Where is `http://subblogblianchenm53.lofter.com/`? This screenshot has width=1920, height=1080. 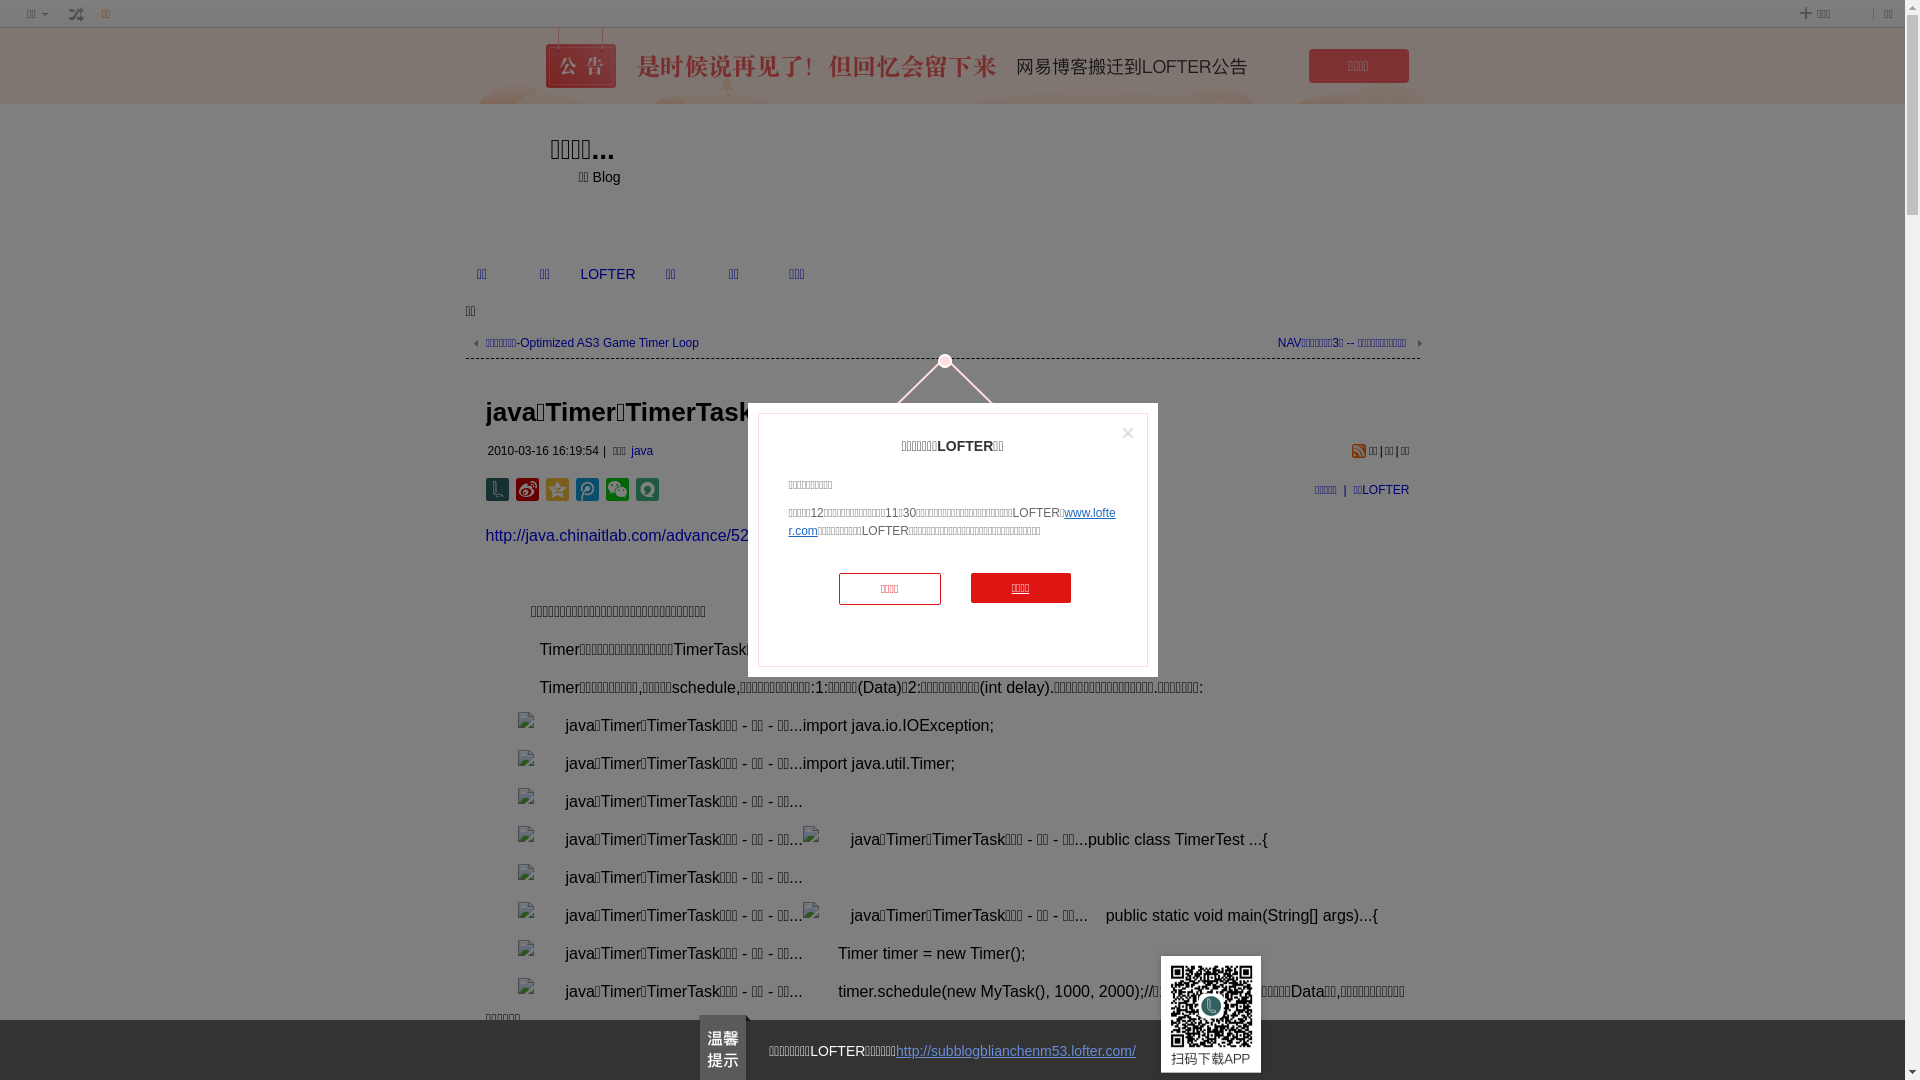 http://subblogblianchenm53.lofter.com/ is located at coordinates (1016, 1051).